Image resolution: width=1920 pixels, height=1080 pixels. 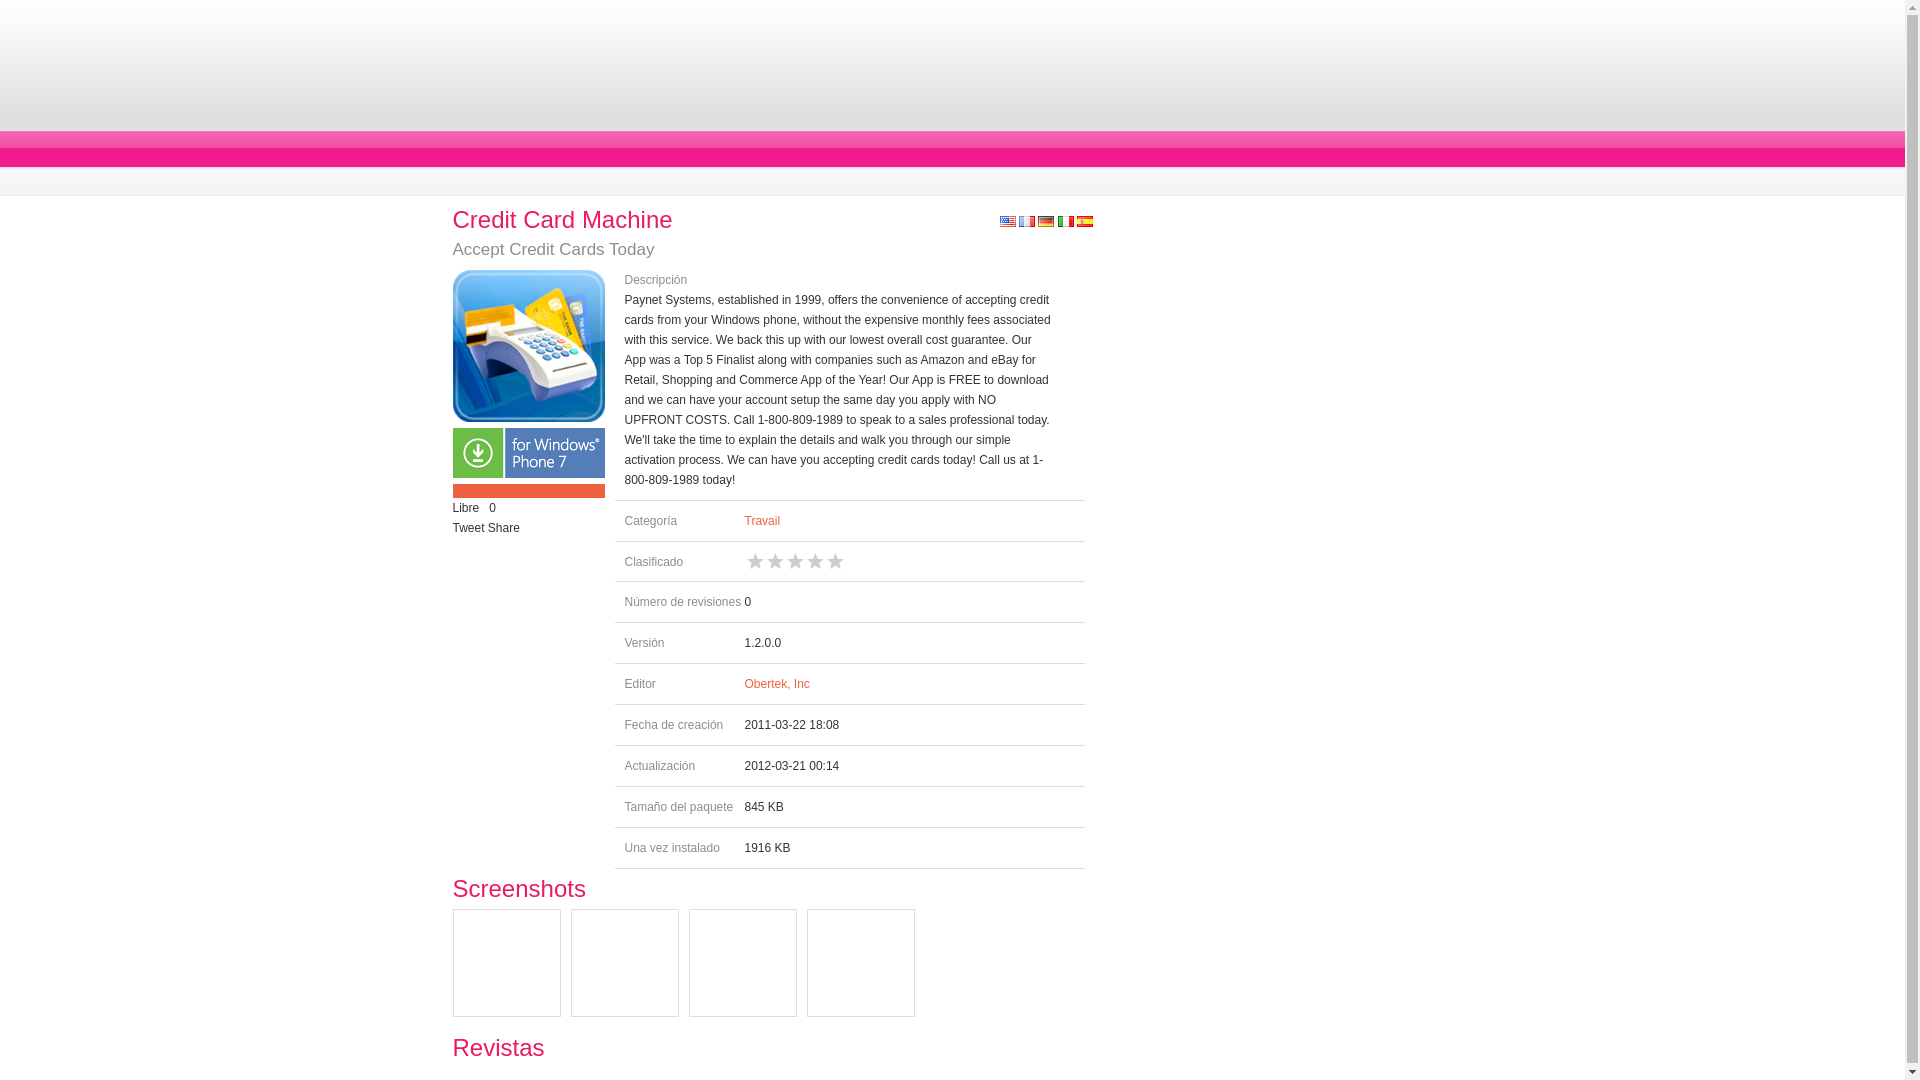 I want to click on Screenshots, so click(x=518, y=888).